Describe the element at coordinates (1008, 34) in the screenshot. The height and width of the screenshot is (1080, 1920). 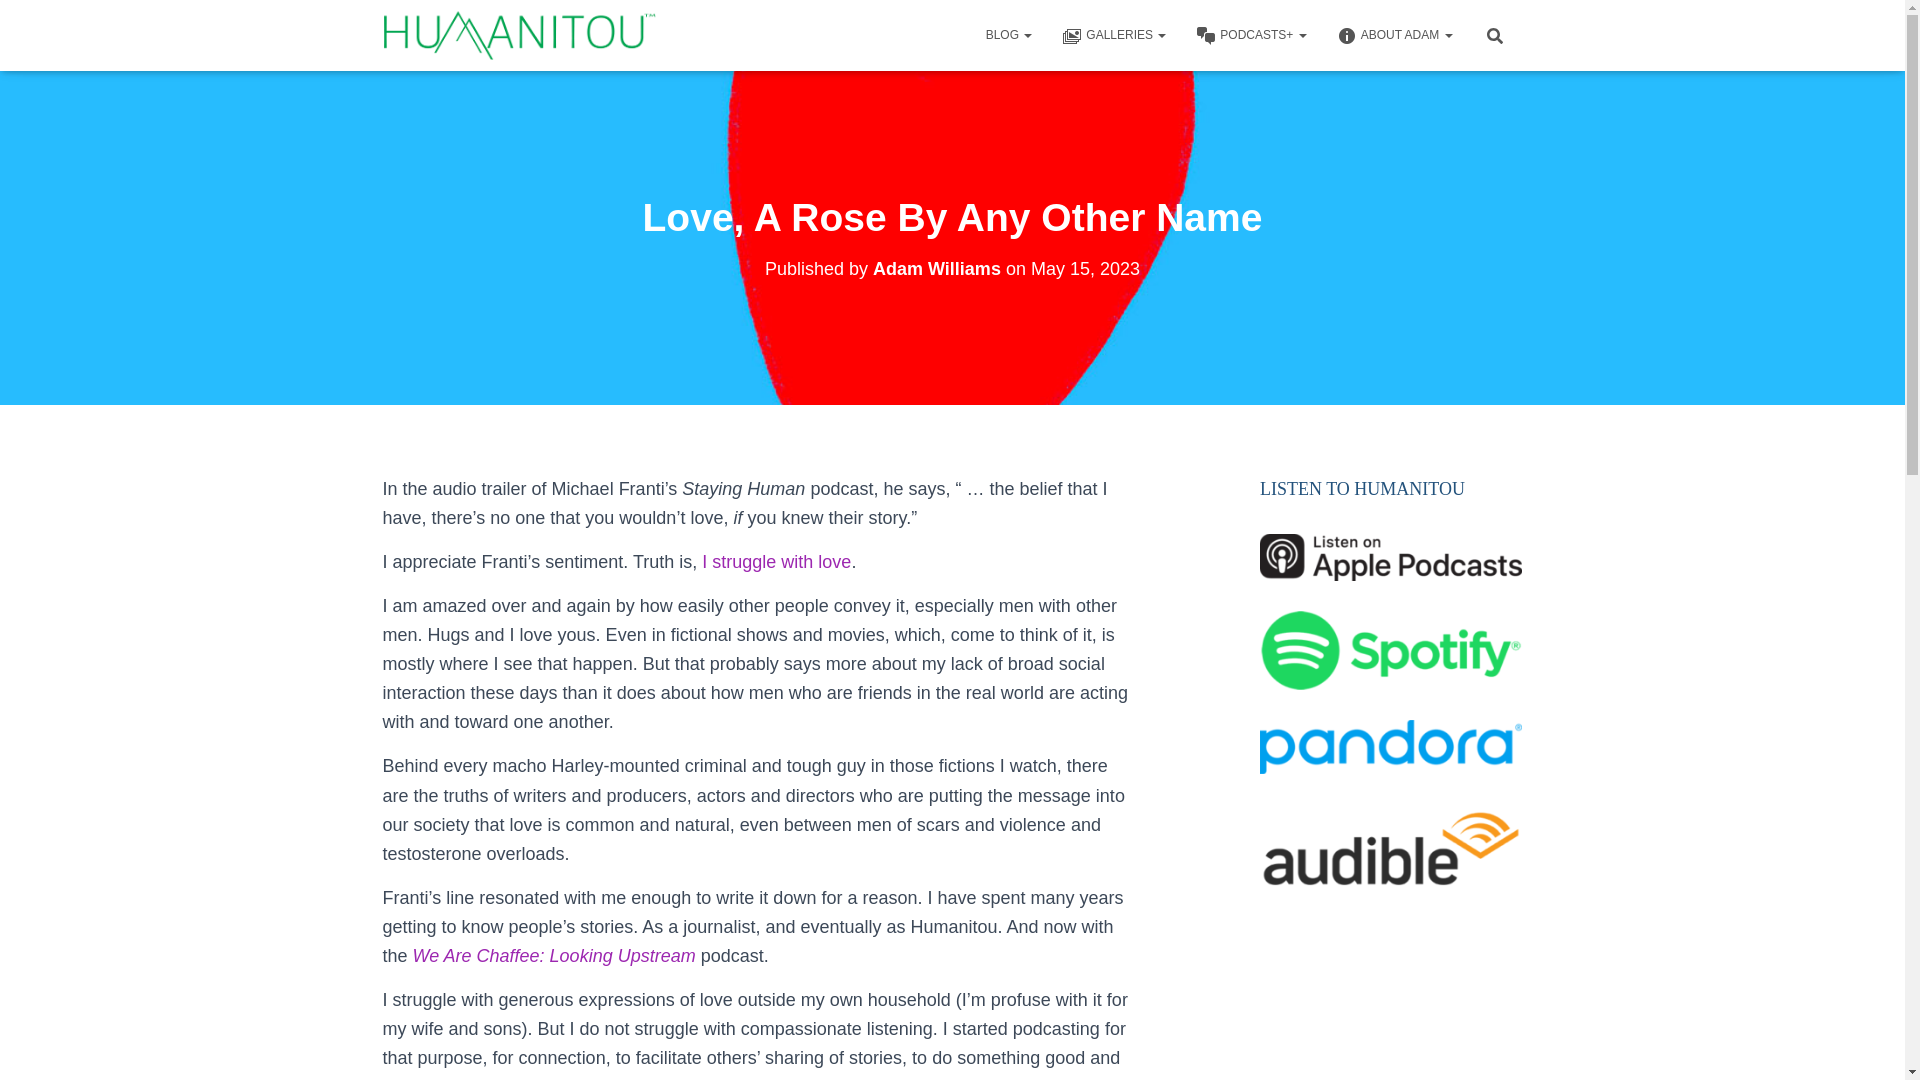
I see `BLOG` at that location.